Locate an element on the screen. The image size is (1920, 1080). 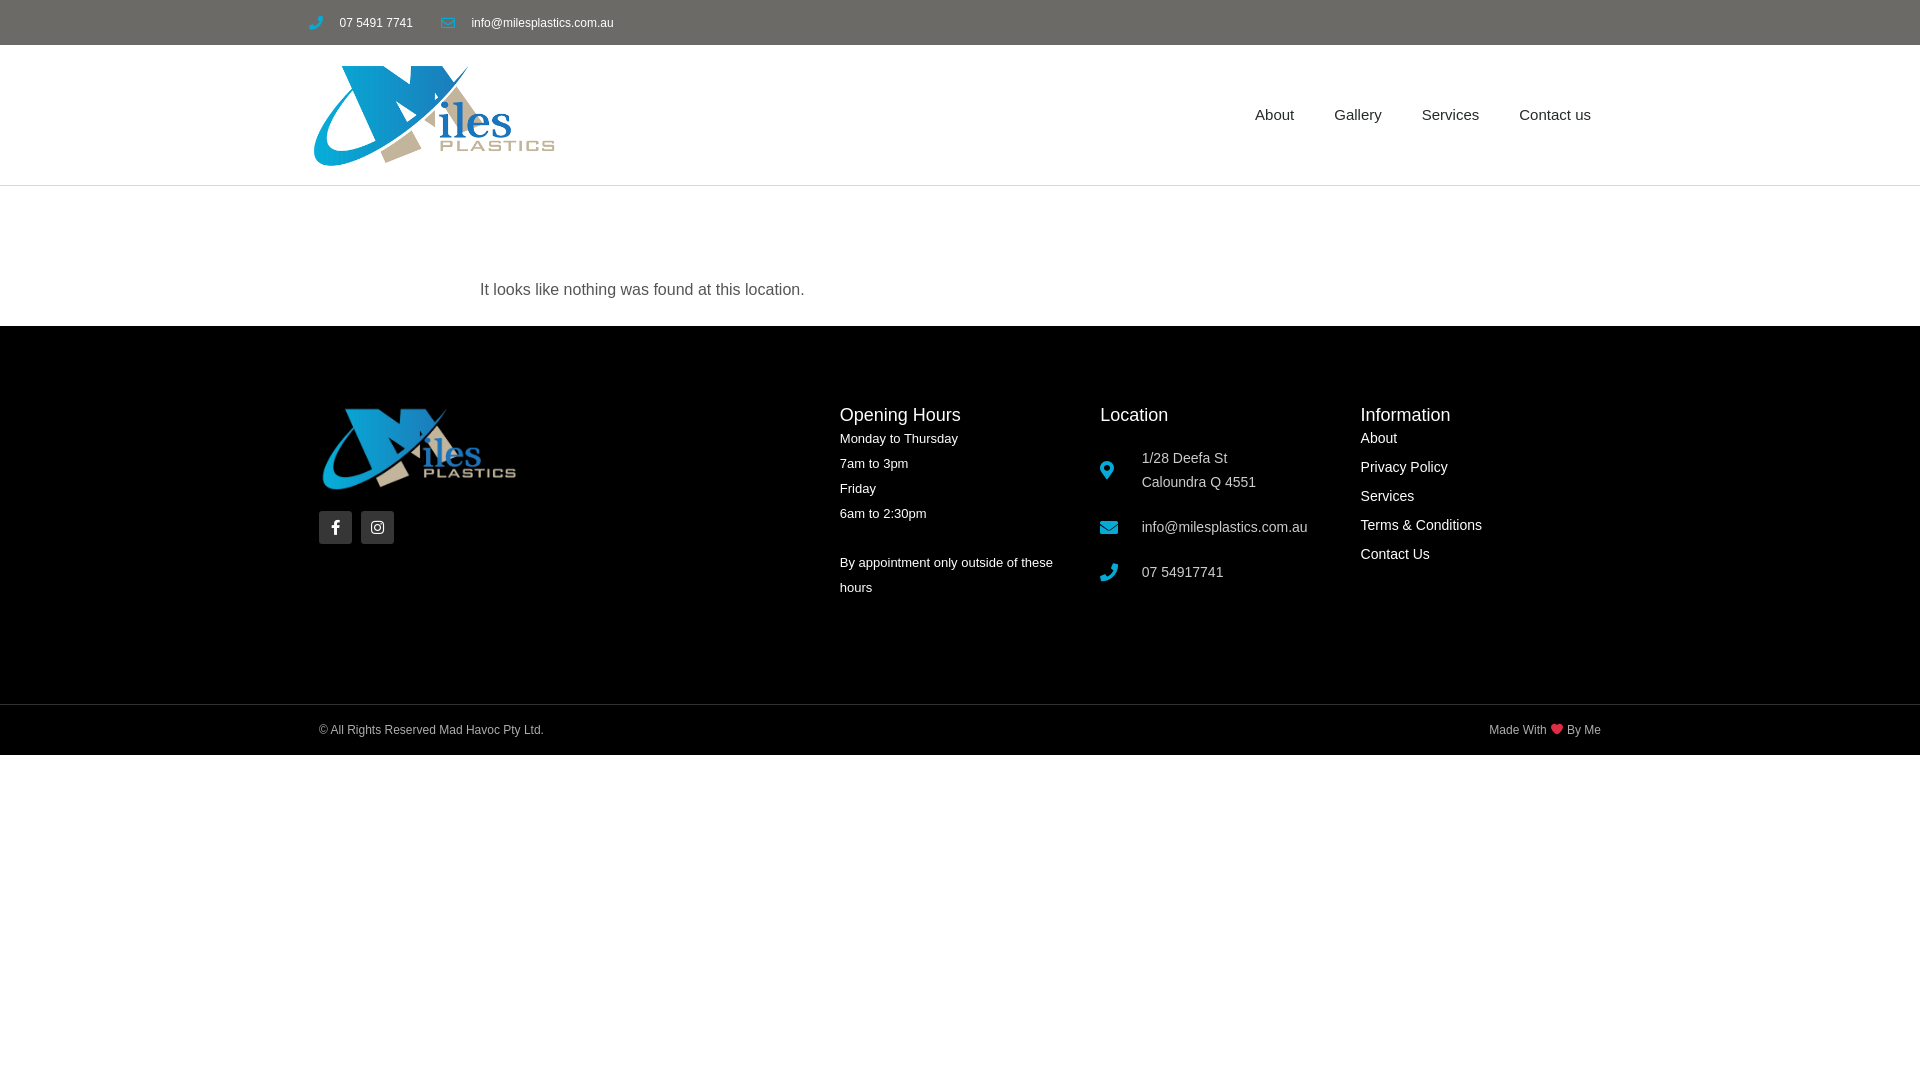
Services is located at coordinates (1451, 115).